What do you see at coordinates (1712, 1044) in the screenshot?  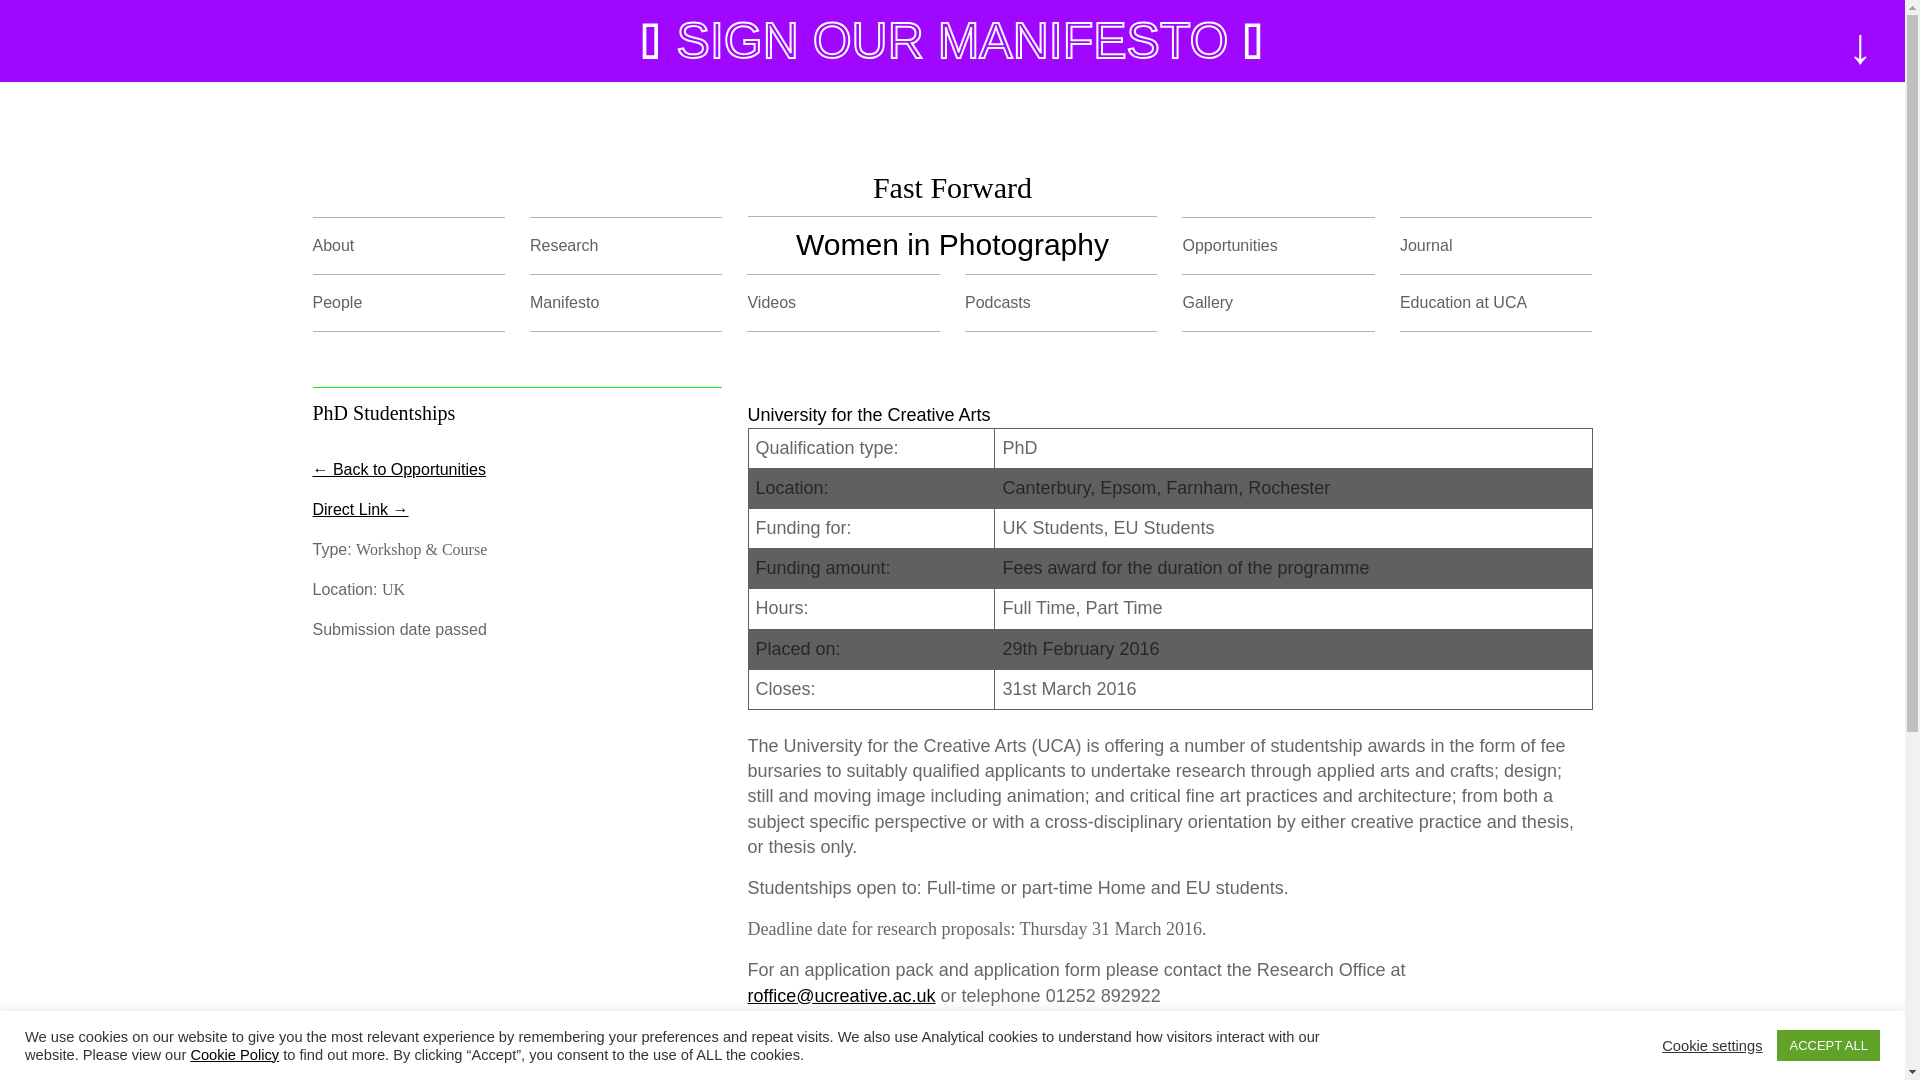 I see `Cookie settings` at bounding box center [1712, 1044].